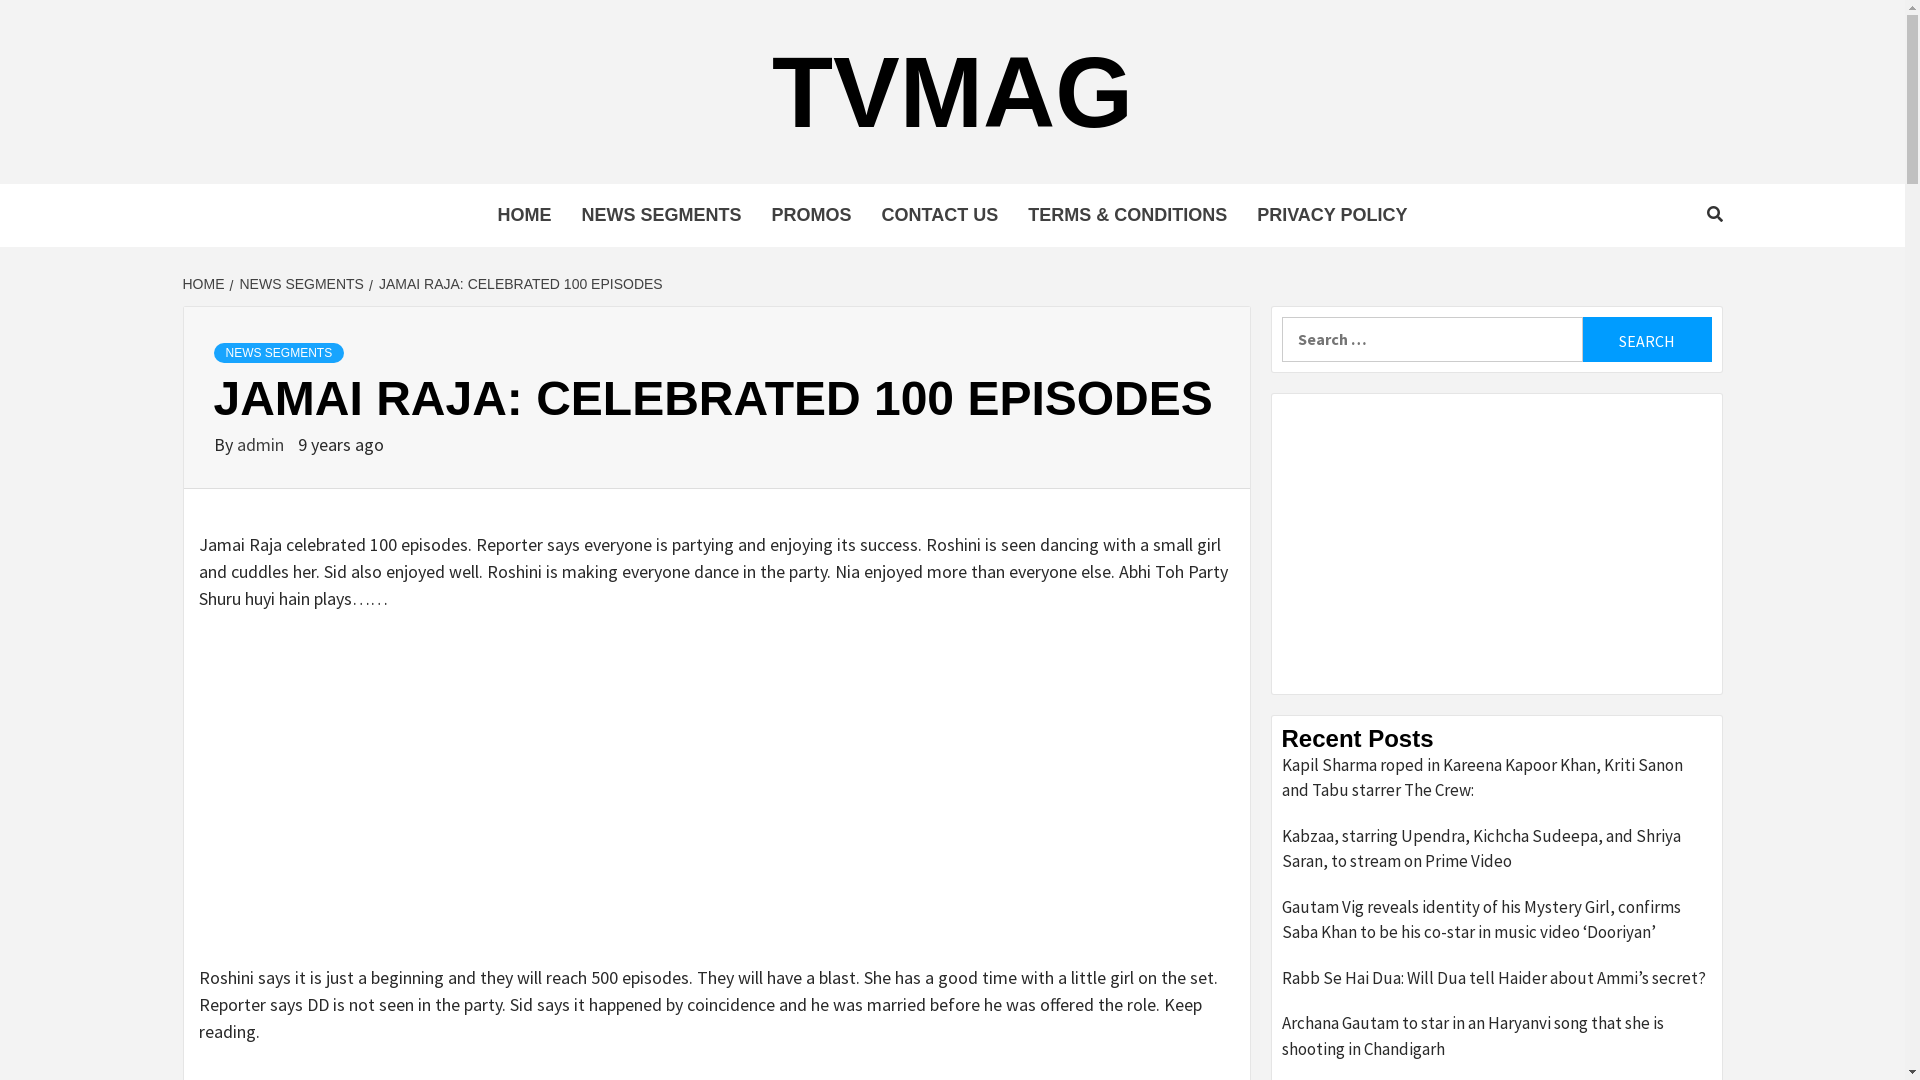 This screenshot has height=1080, width=1920. What do you see at coordinates (524, 216) in the screenshot?
I see `HOME` at bounding box center [524, 216].